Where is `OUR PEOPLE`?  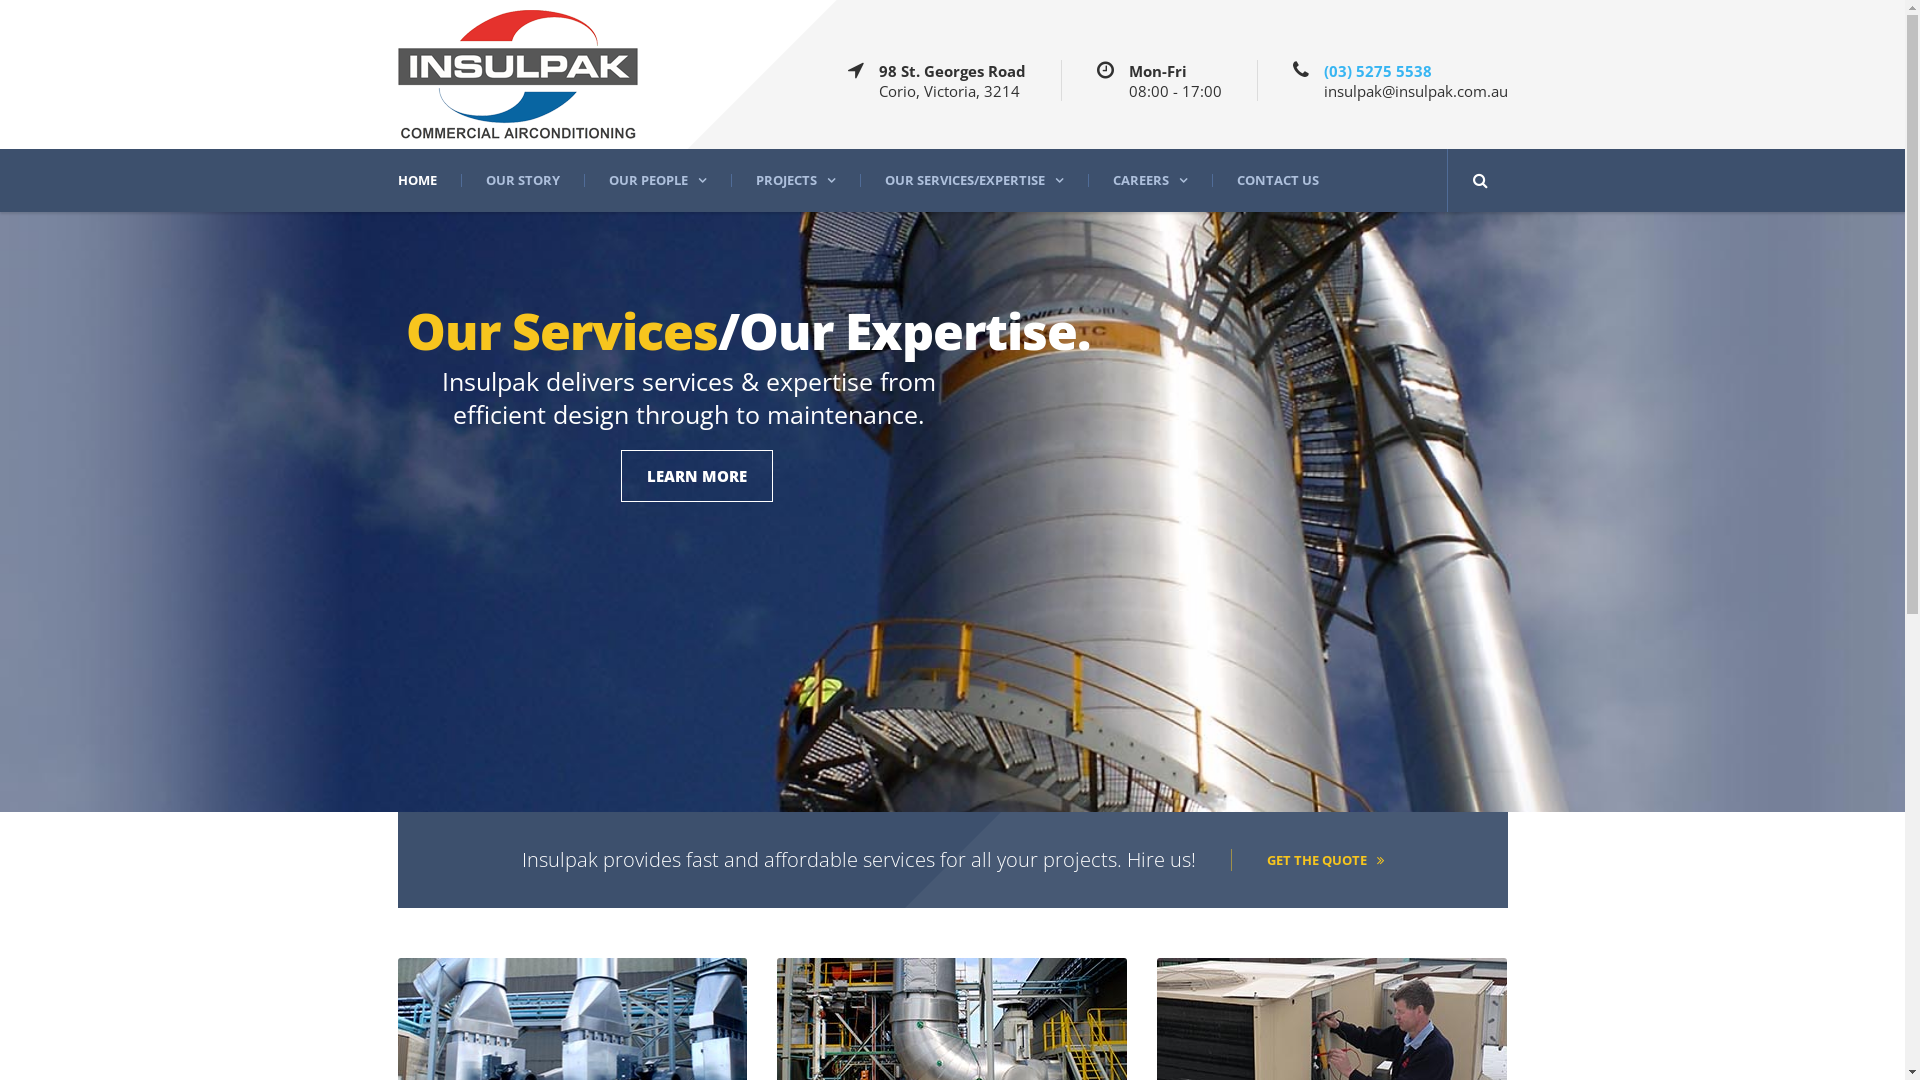 OUR PEOPLE is located at coordinates (658, 180).